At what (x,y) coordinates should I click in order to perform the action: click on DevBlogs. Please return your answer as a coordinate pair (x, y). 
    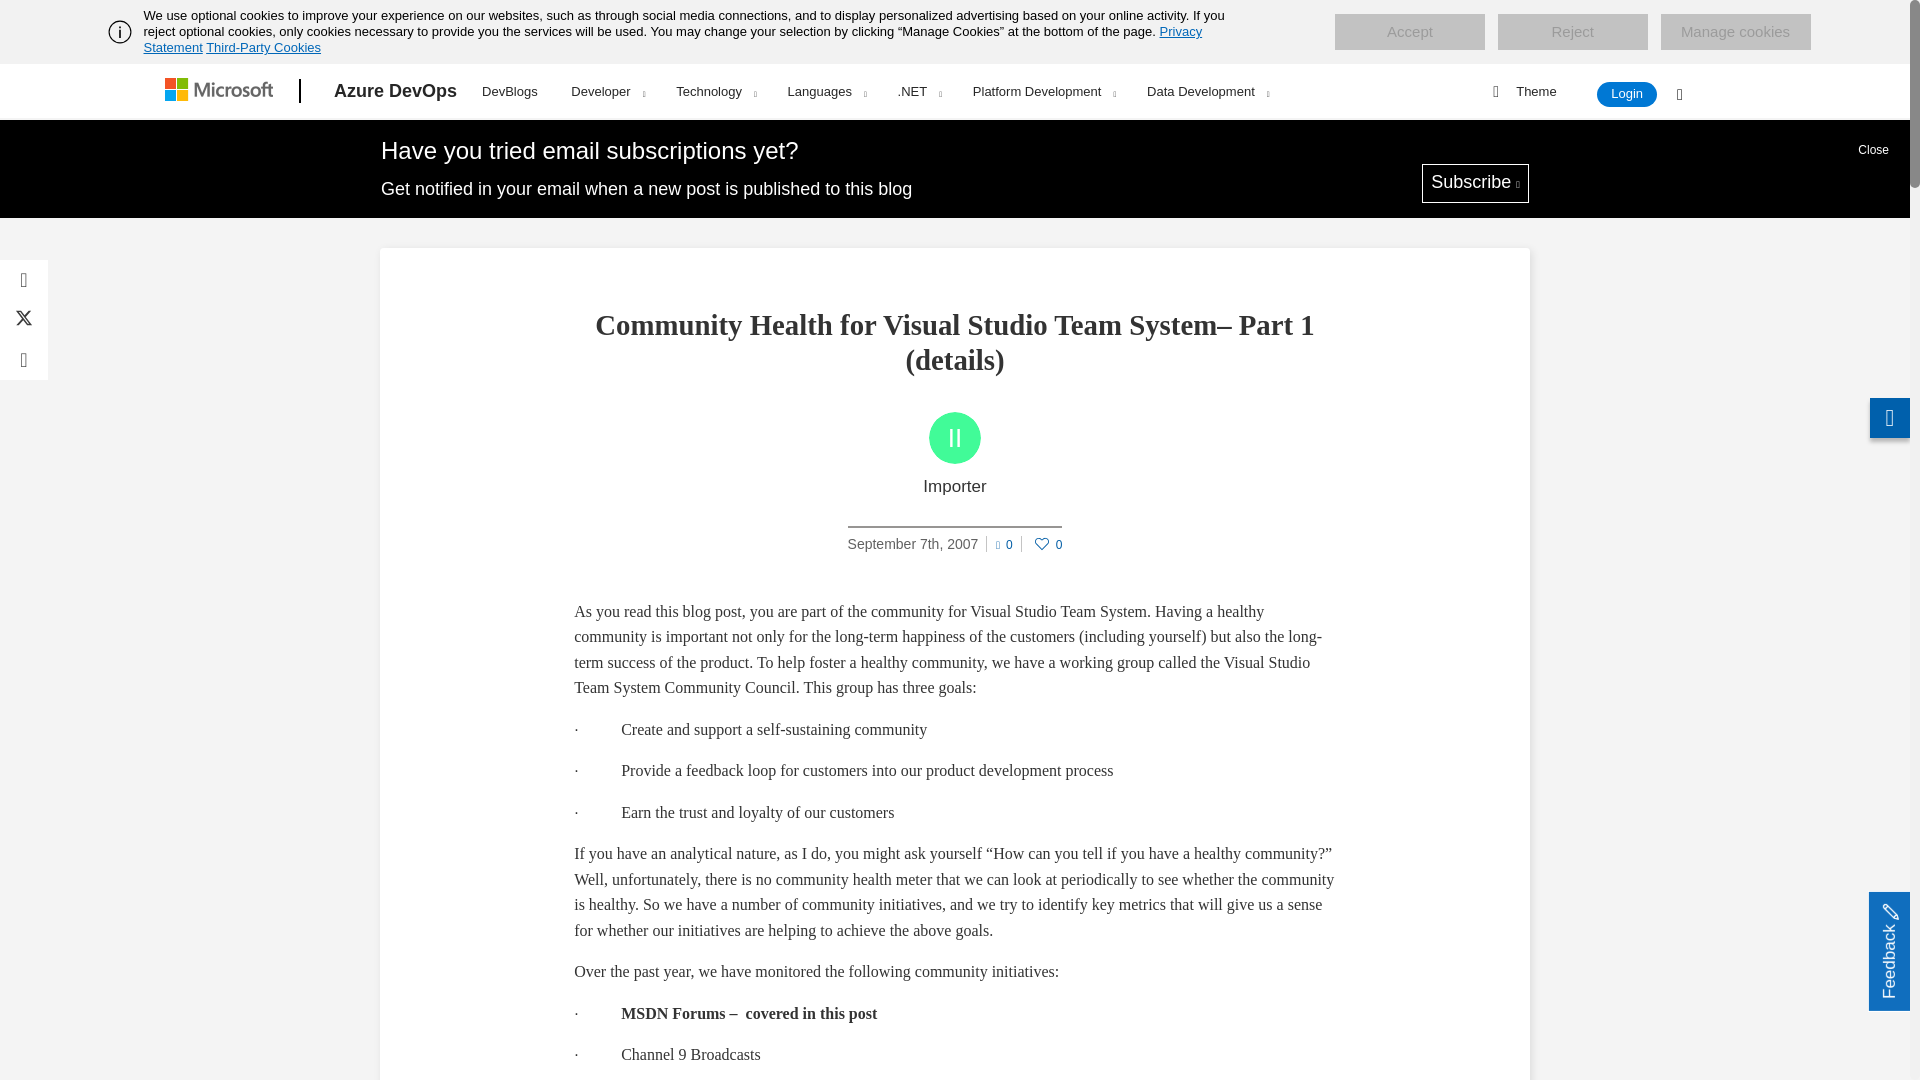
    Looking at the image, I should click on (510, 88).